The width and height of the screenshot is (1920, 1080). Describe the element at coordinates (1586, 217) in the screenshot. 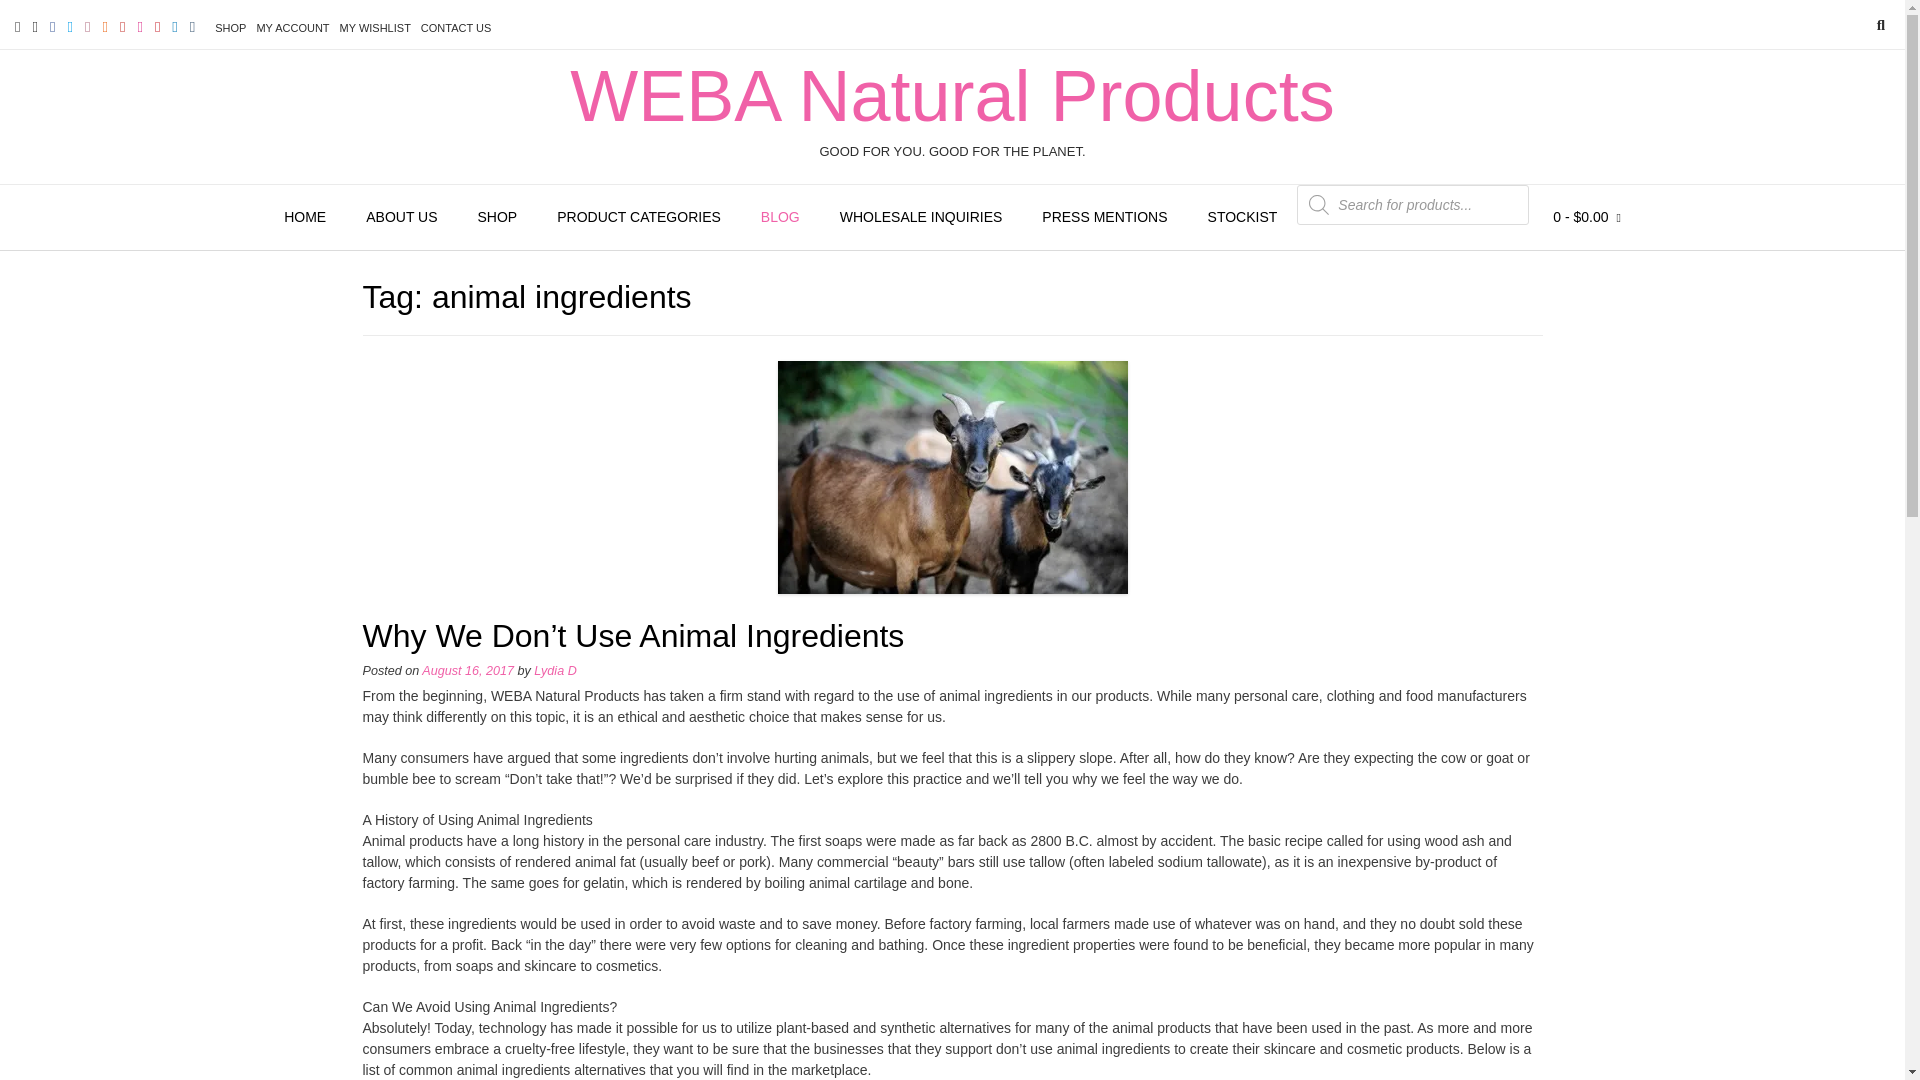

I see `View your shopping cart` at that location.